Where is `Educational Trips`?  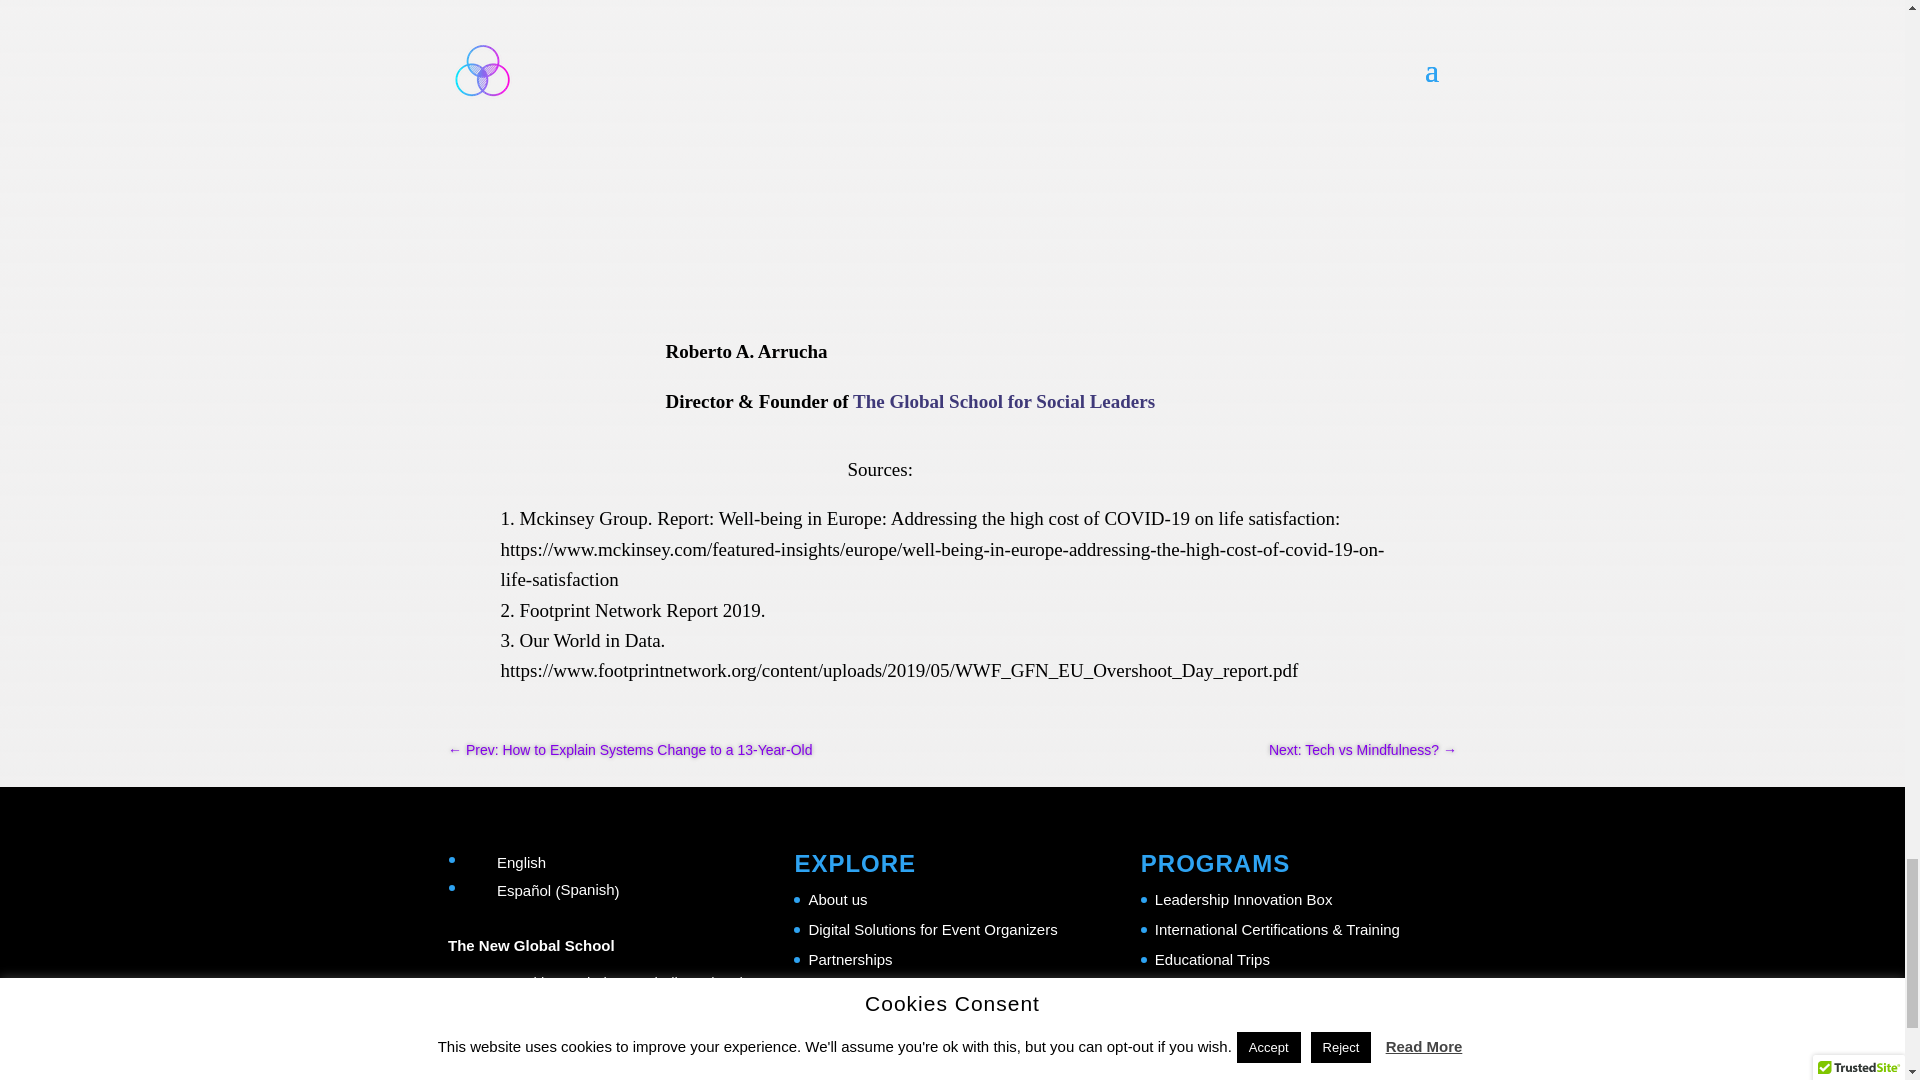 Educational Trips is located at coordinates (1212, 959).